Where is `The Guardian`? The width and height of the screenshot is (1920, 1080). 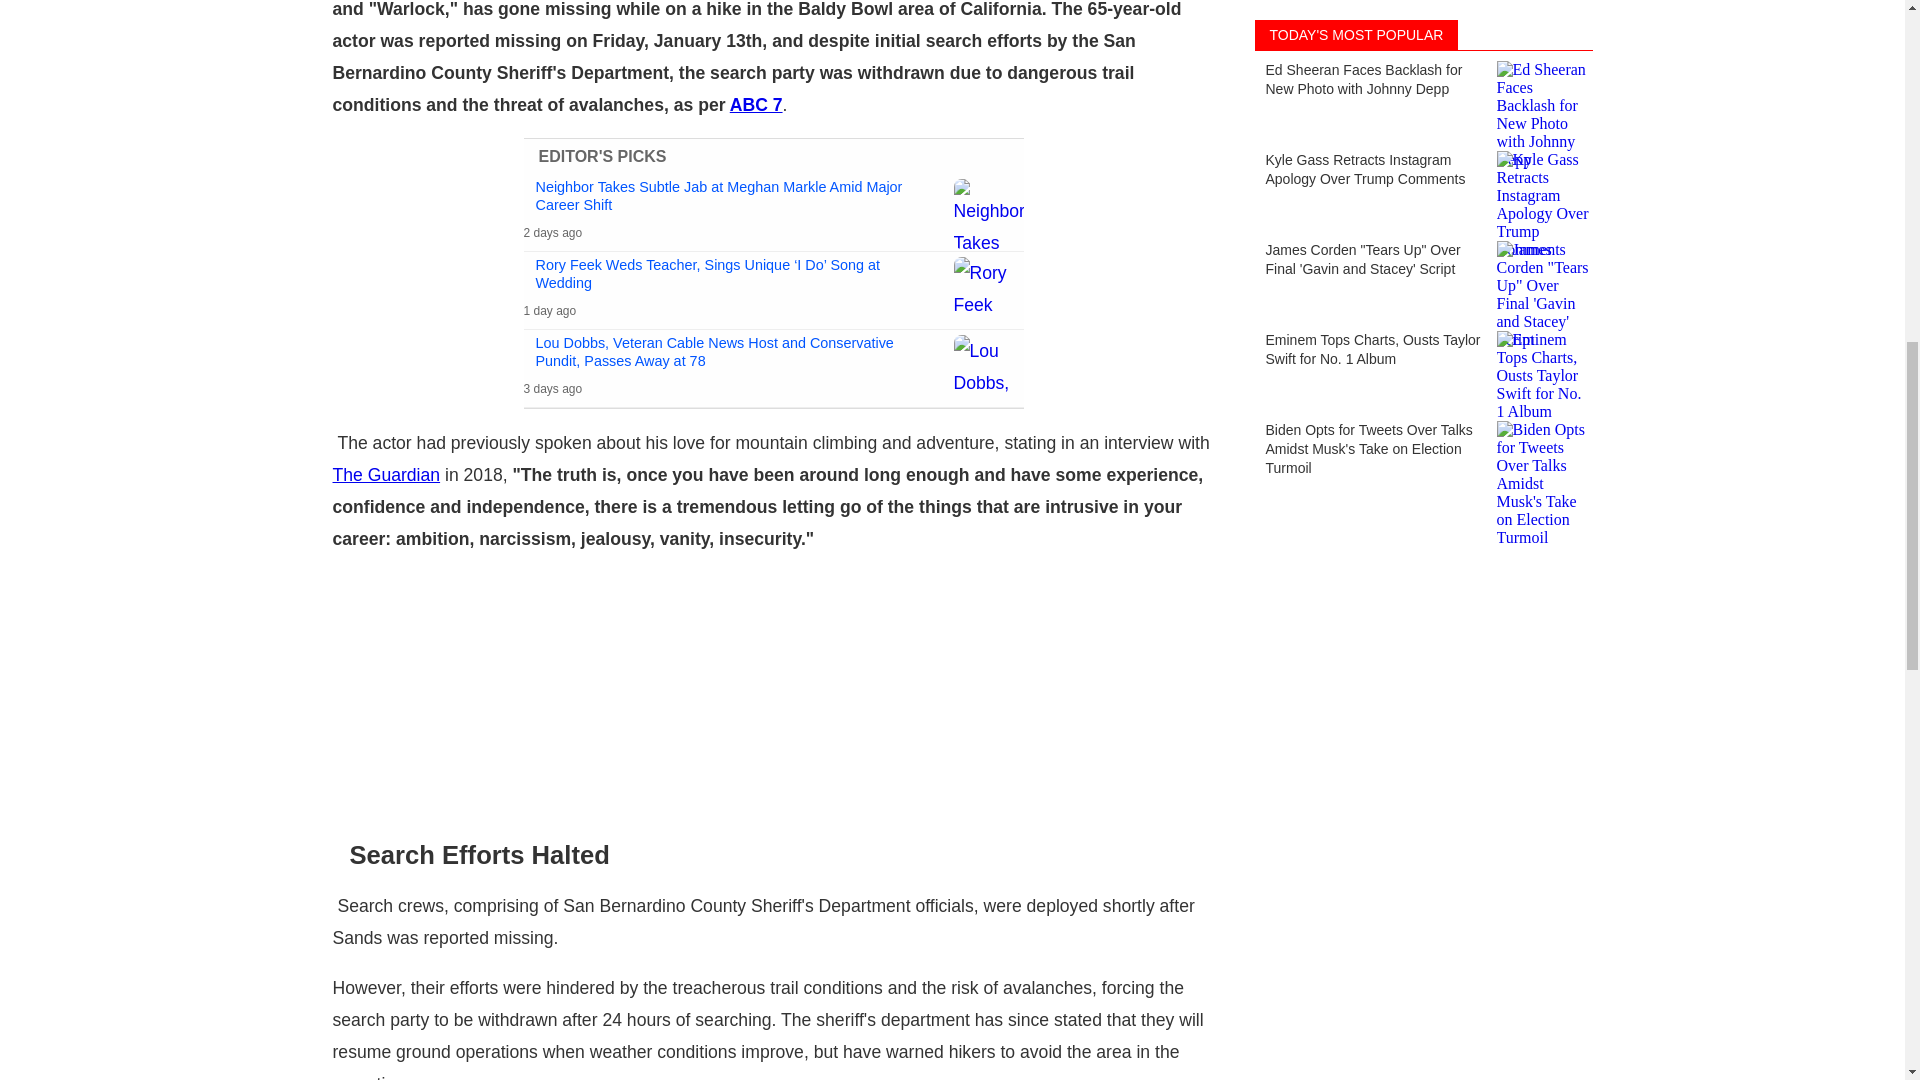 The Guardian is located at coordinates (386, 474).